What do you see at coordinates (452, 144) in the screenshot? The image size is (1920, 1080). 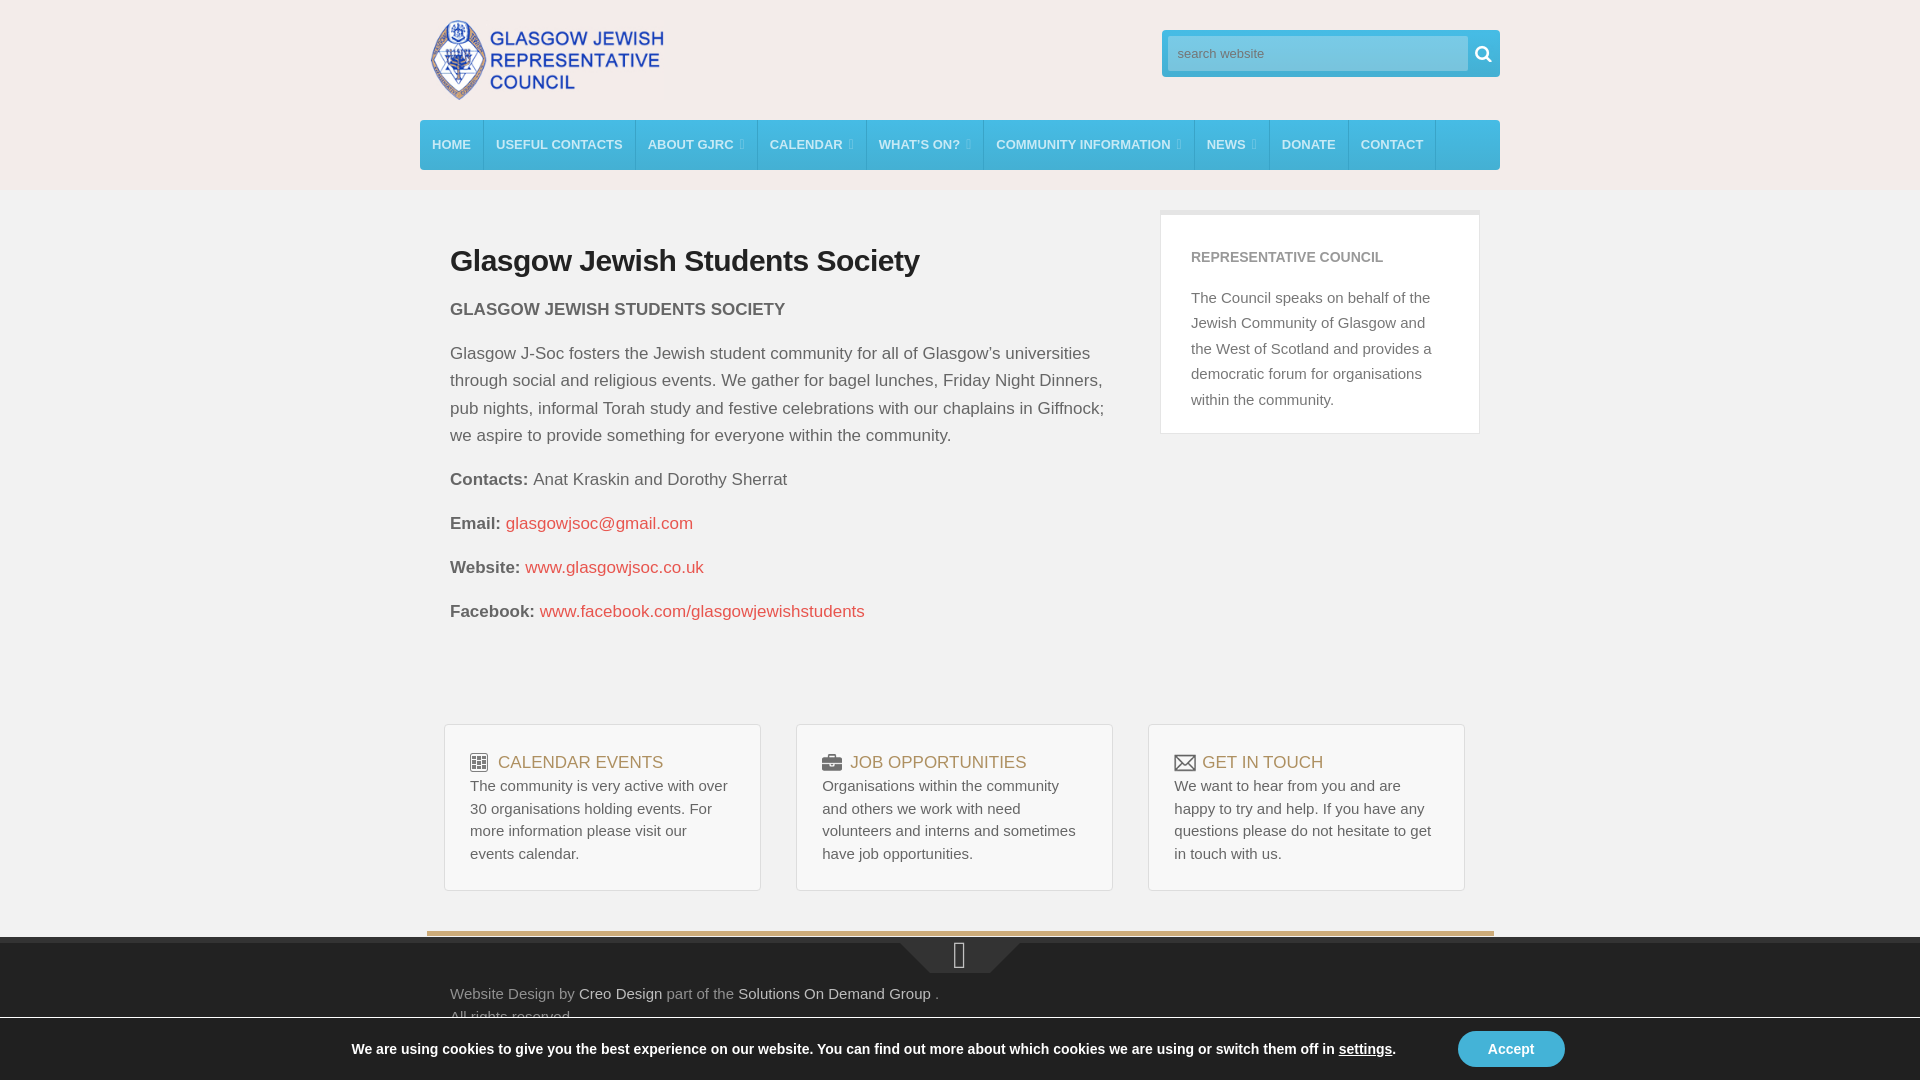 I see `HOME` at bounding box center [452, 144].